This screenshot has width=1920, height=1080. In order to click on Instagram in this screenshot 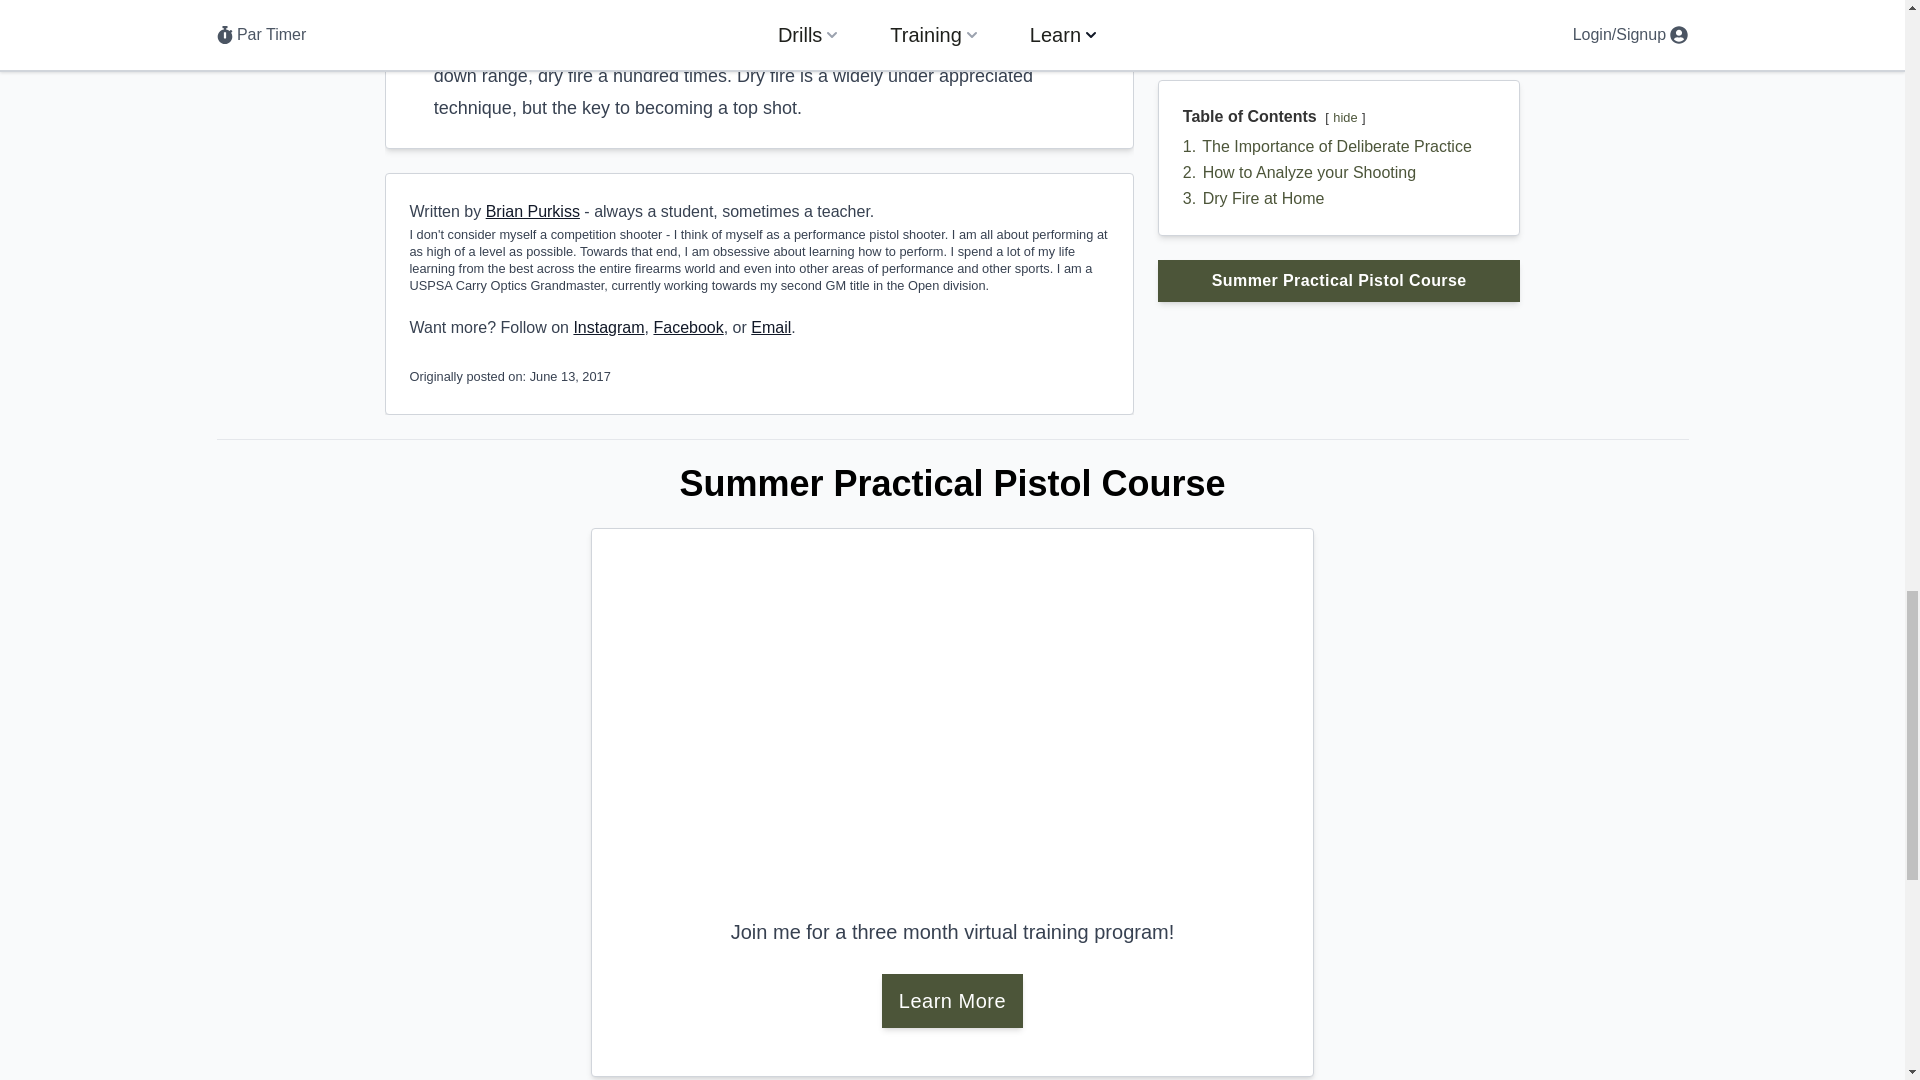, I will do `click(608, 326)`.